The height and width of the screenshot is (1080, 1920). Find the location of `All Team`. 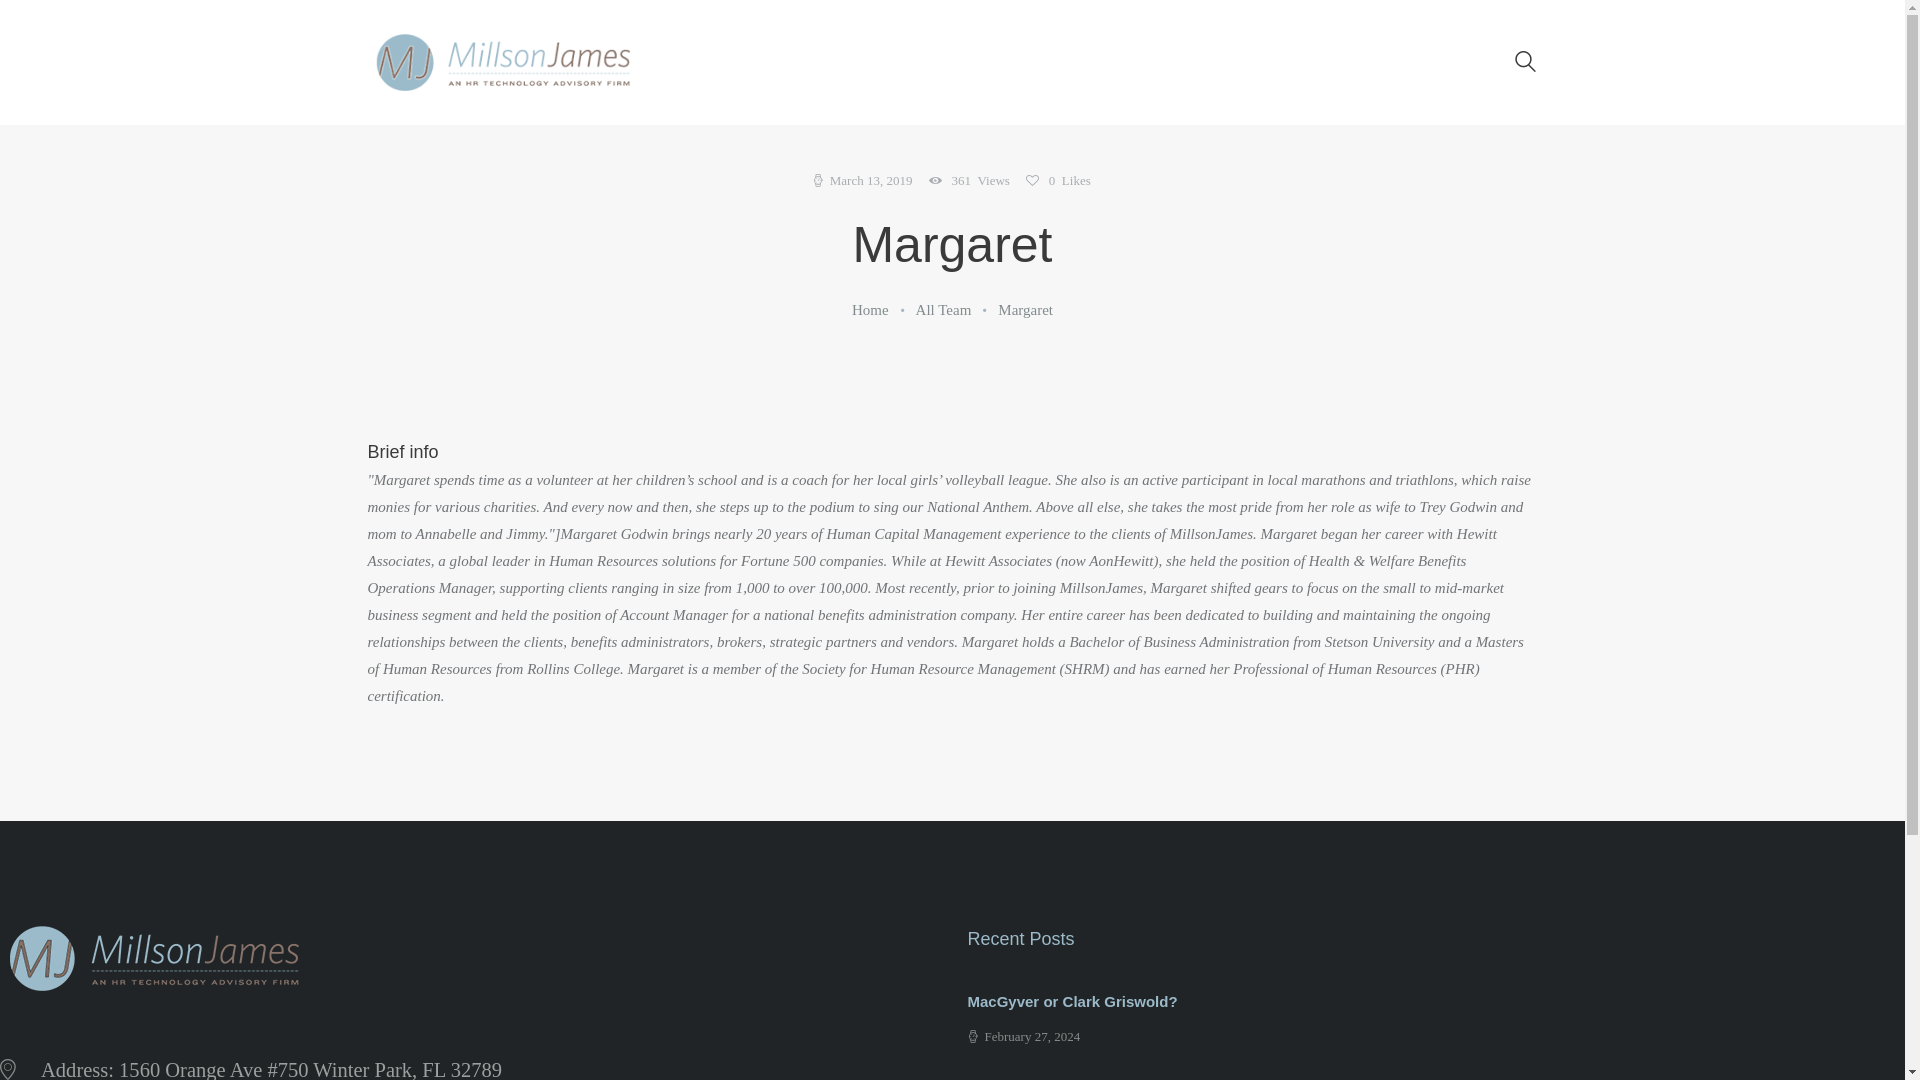

All Team is located at coordinates (943, 310).